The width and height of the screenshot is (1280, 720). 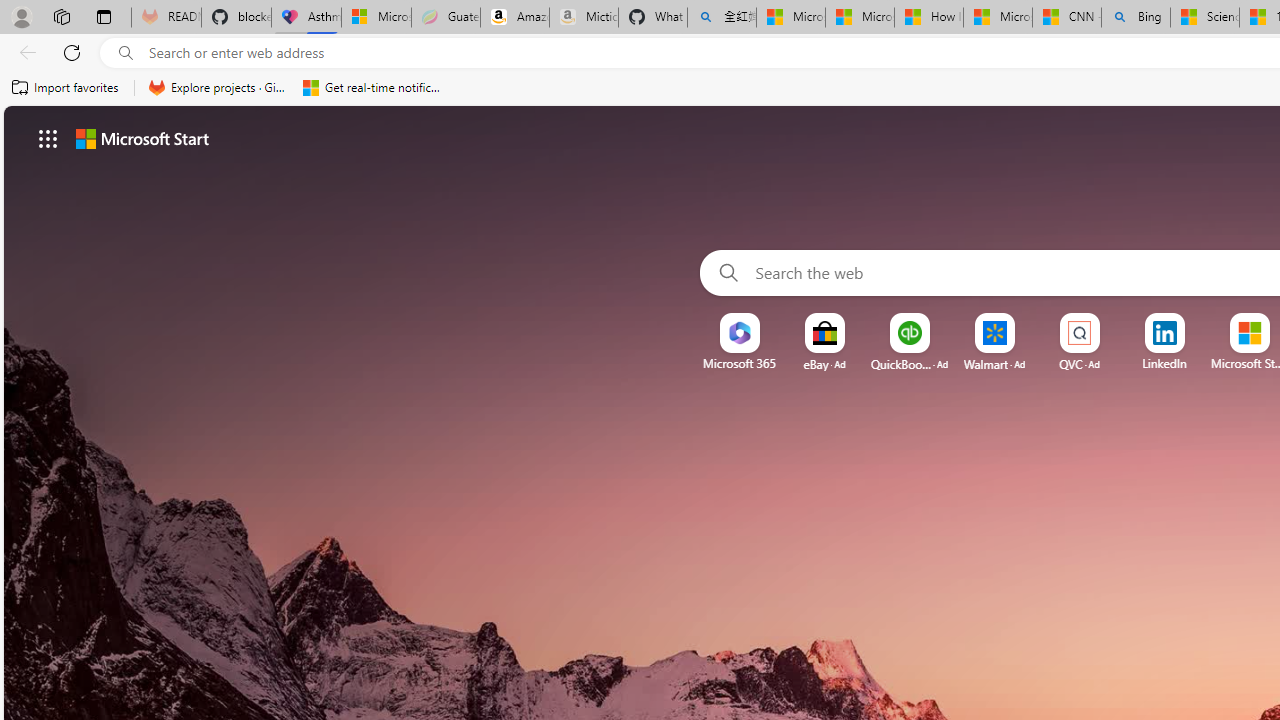 What do you see at coordinates (1136, 18) in the screenshot?
I see `Bing` at bounding box center [1136, 18].